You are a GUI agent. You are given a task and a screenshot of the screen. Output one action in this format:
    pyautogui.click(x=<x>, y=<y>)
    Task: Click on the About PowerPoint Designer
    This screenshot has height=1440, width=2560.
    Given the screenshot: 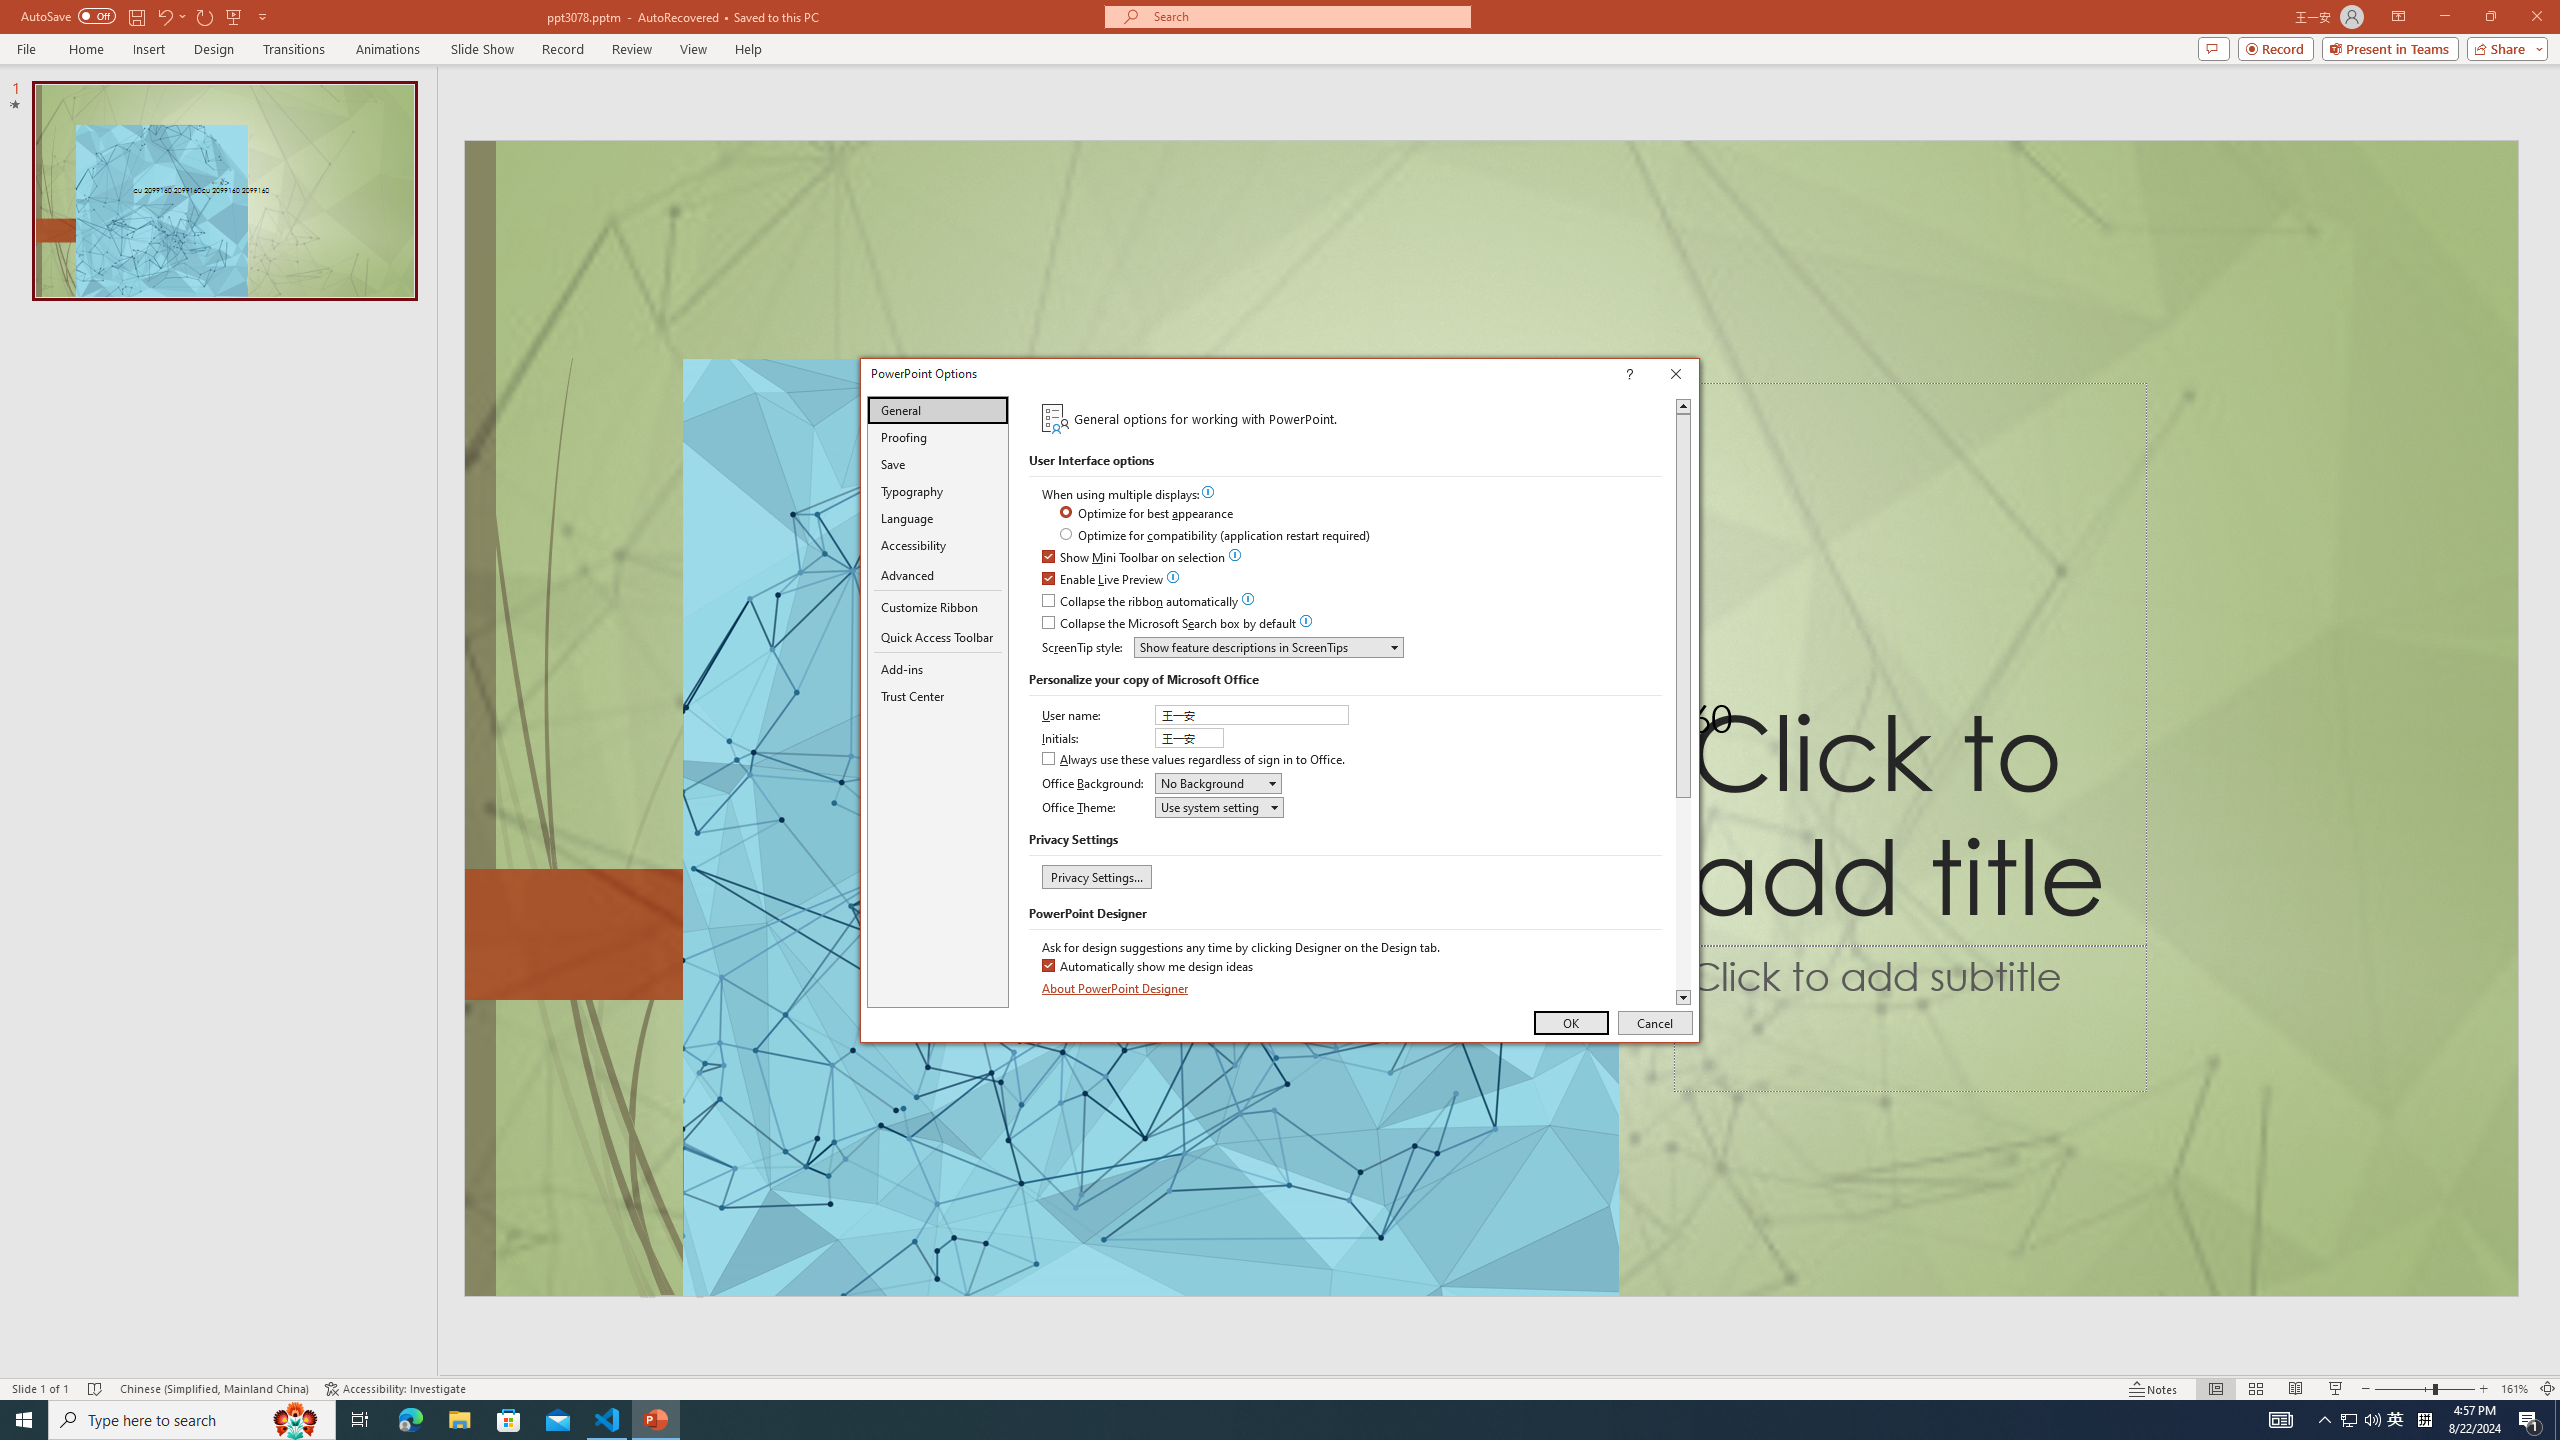 What is the action you would take?
    pyautogui.click(x=1116, y=988)
    